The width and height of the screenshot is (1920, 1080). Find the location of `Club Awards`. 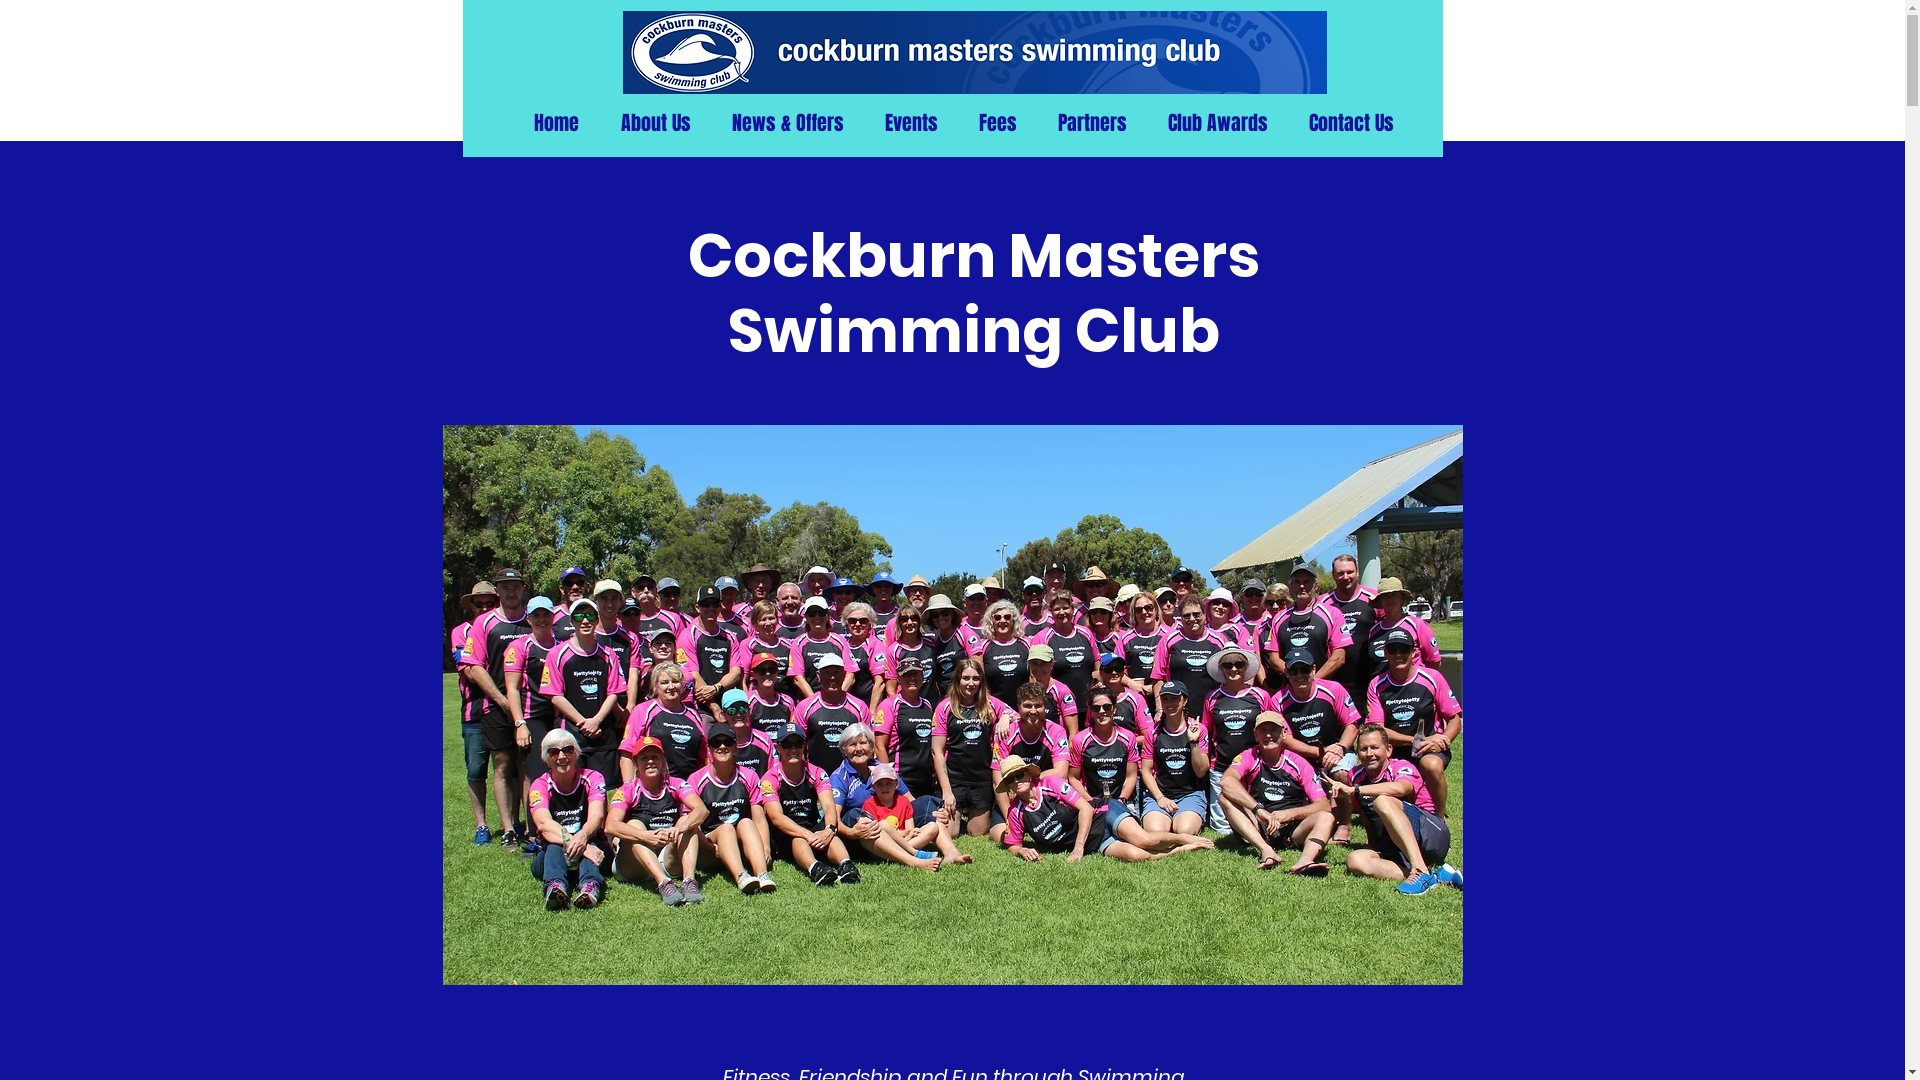

Club Awards is located at coordinates (1218, 124).